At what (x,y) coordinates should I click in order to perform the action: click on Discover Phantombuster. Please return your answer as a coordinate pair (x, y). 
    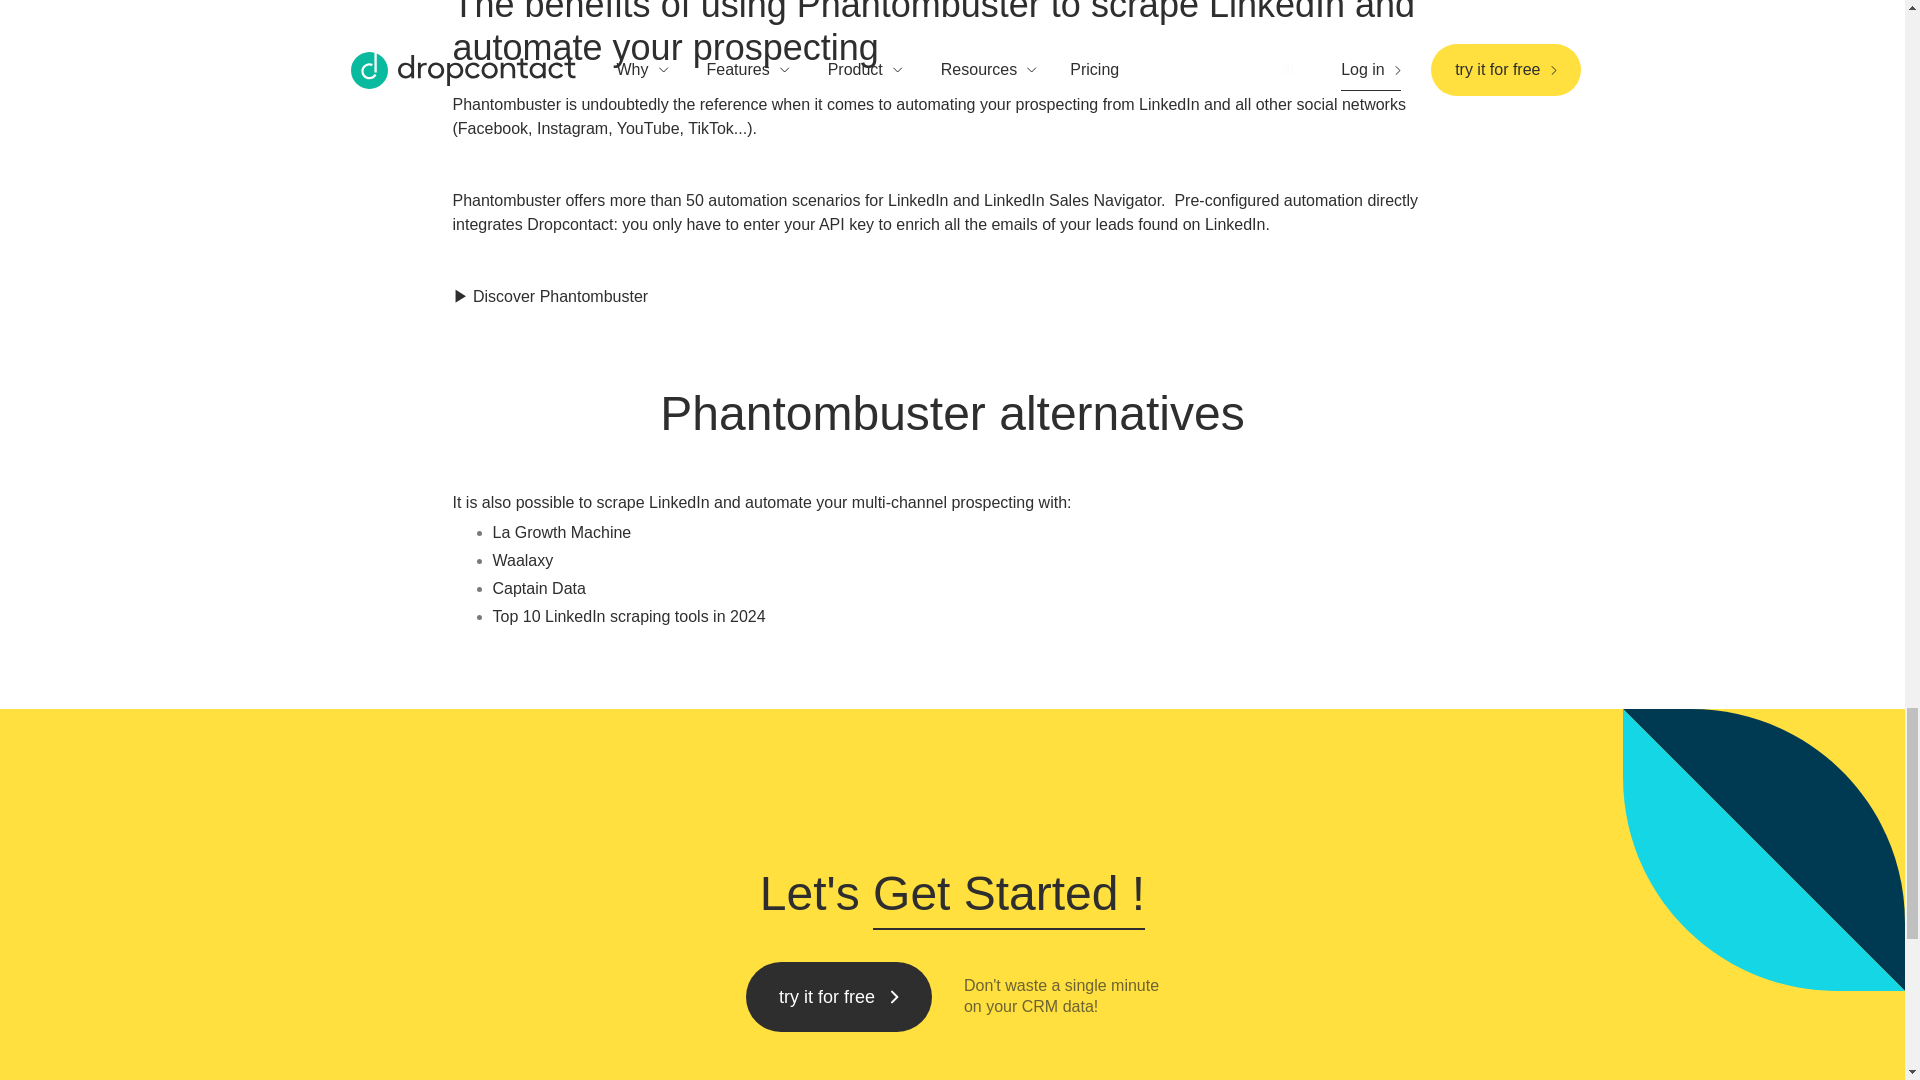
    Looking at the image, I should click on (560, 296).